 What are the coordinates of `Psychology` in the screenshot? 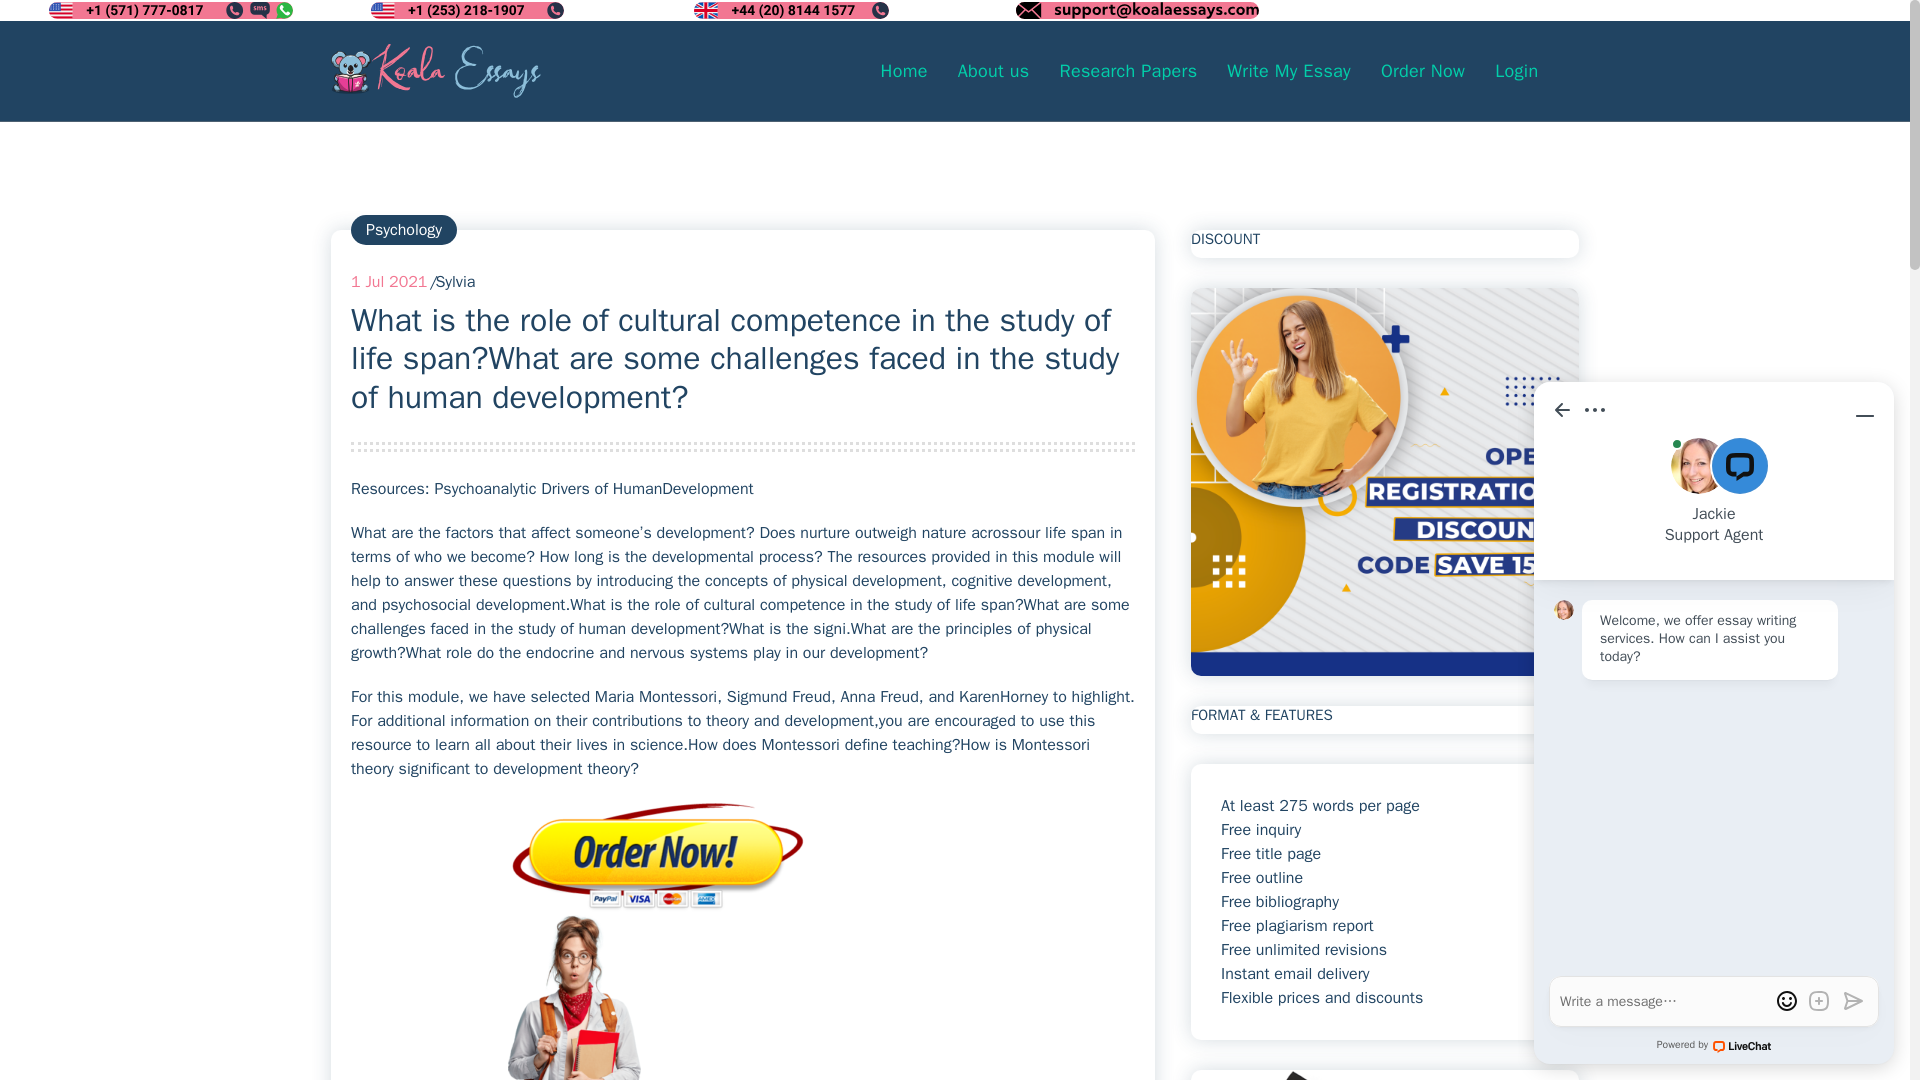 It's located at (404, 230).